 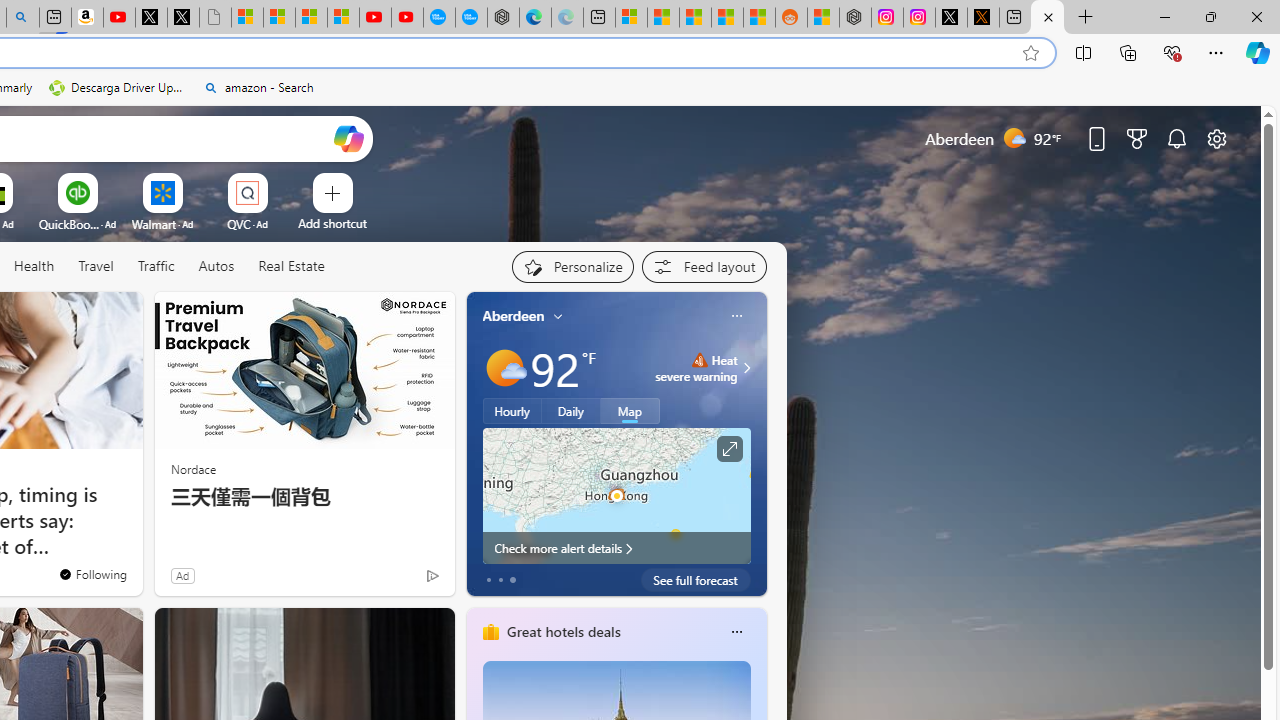 What do you see at coordinates (488, 580) in the screenshot?
I see `tab-0` at bounding box center [488, 580].